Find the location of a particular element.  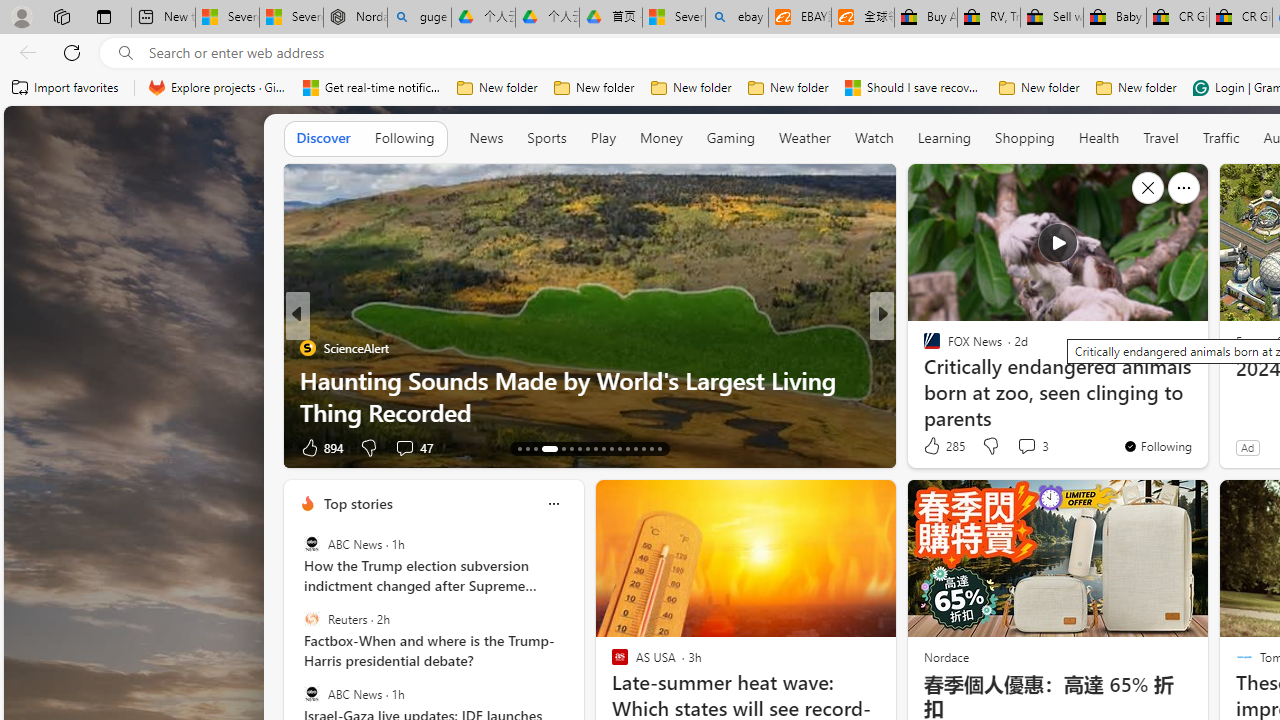

2k Like is located at coordinates (934, 447).